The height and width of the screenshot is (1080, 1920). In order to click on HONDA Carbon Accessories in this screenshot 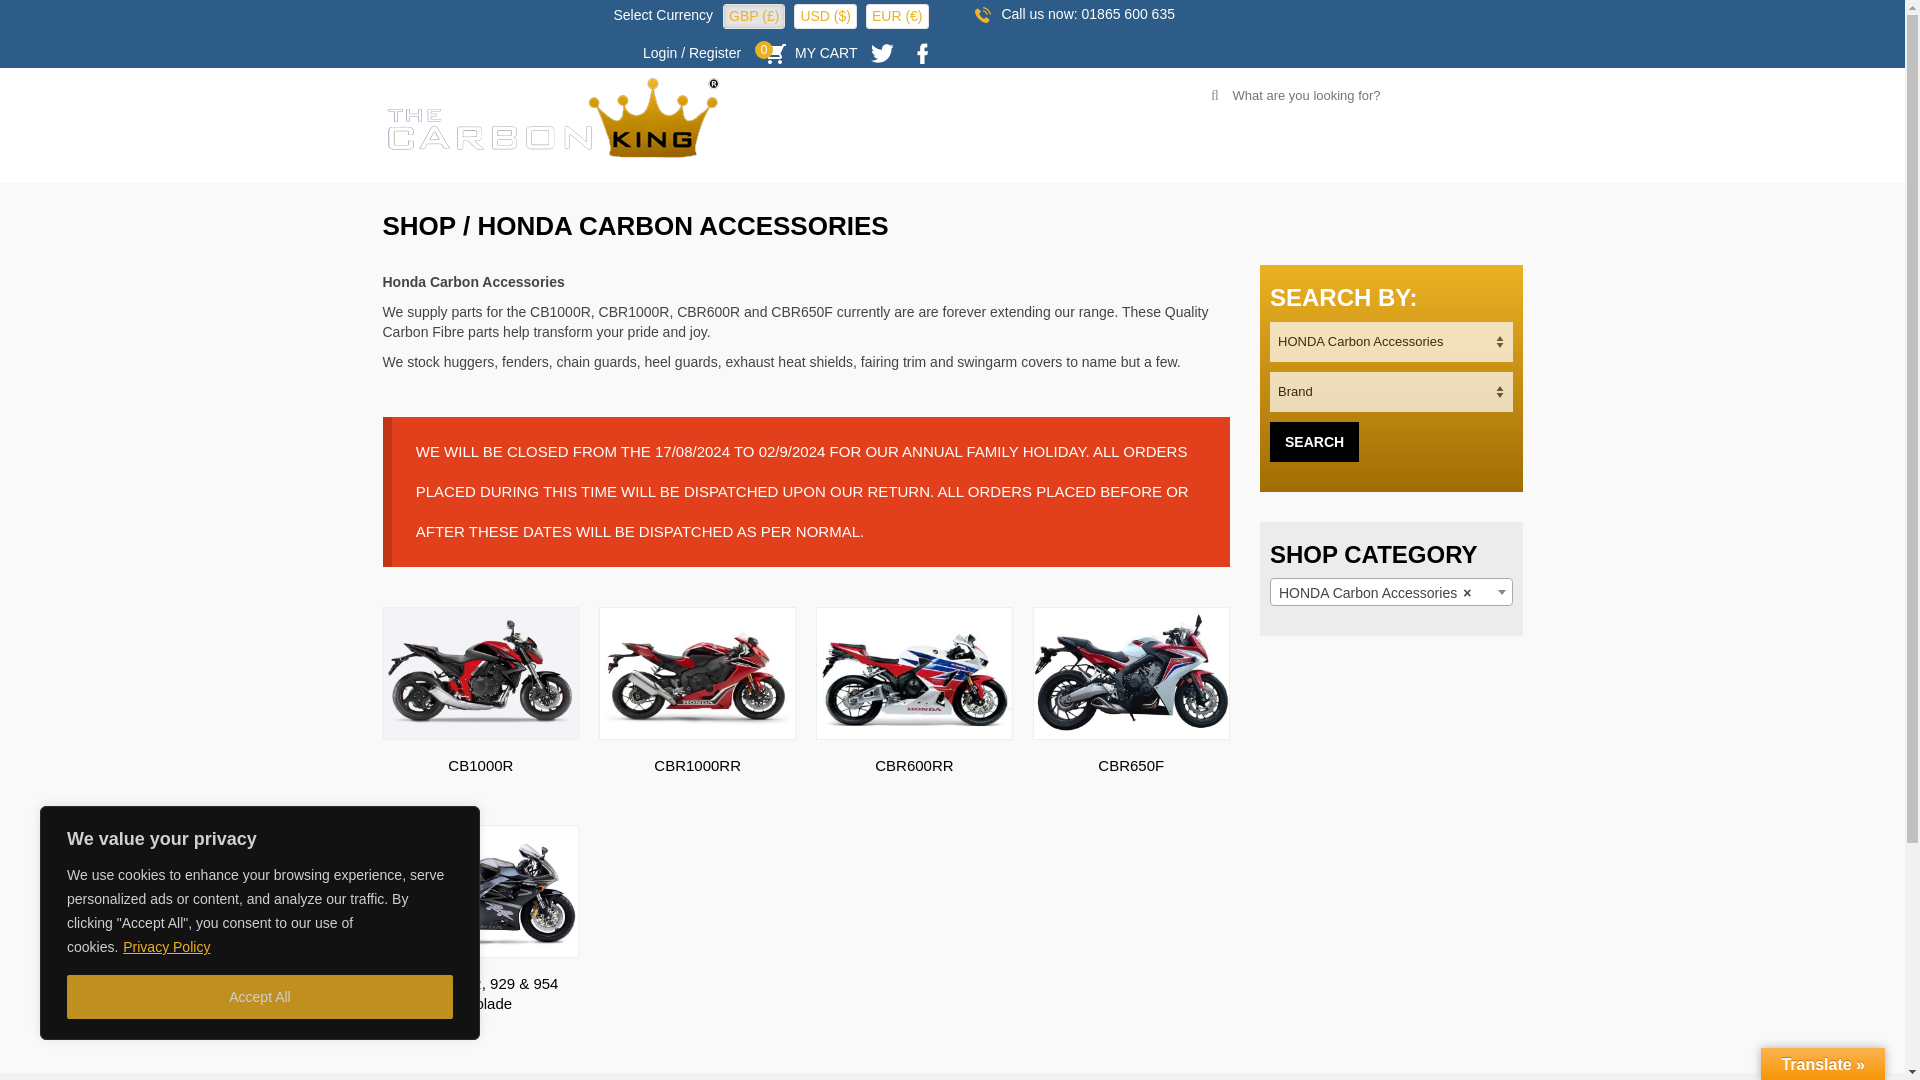, I will do `click(1392, 592)`.